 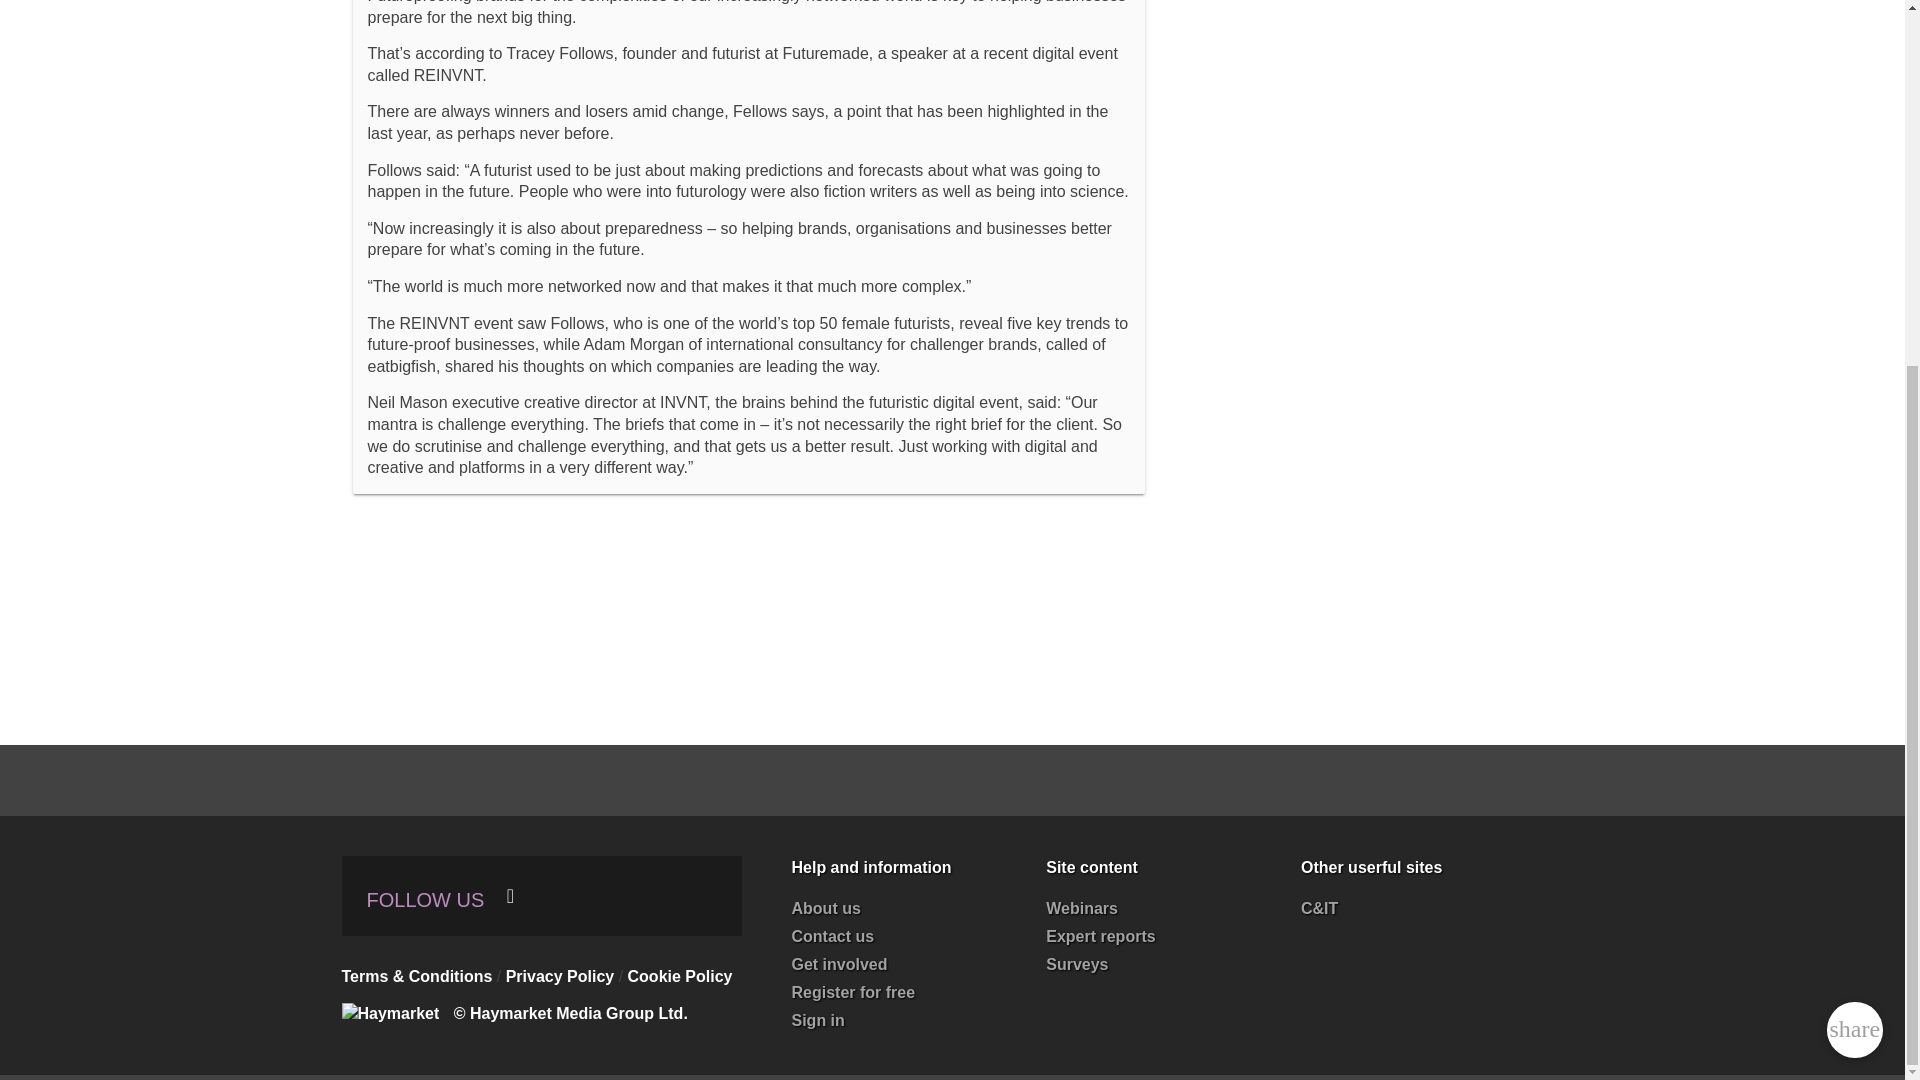 I want to click on Register for free, so click(x=853, y=992).